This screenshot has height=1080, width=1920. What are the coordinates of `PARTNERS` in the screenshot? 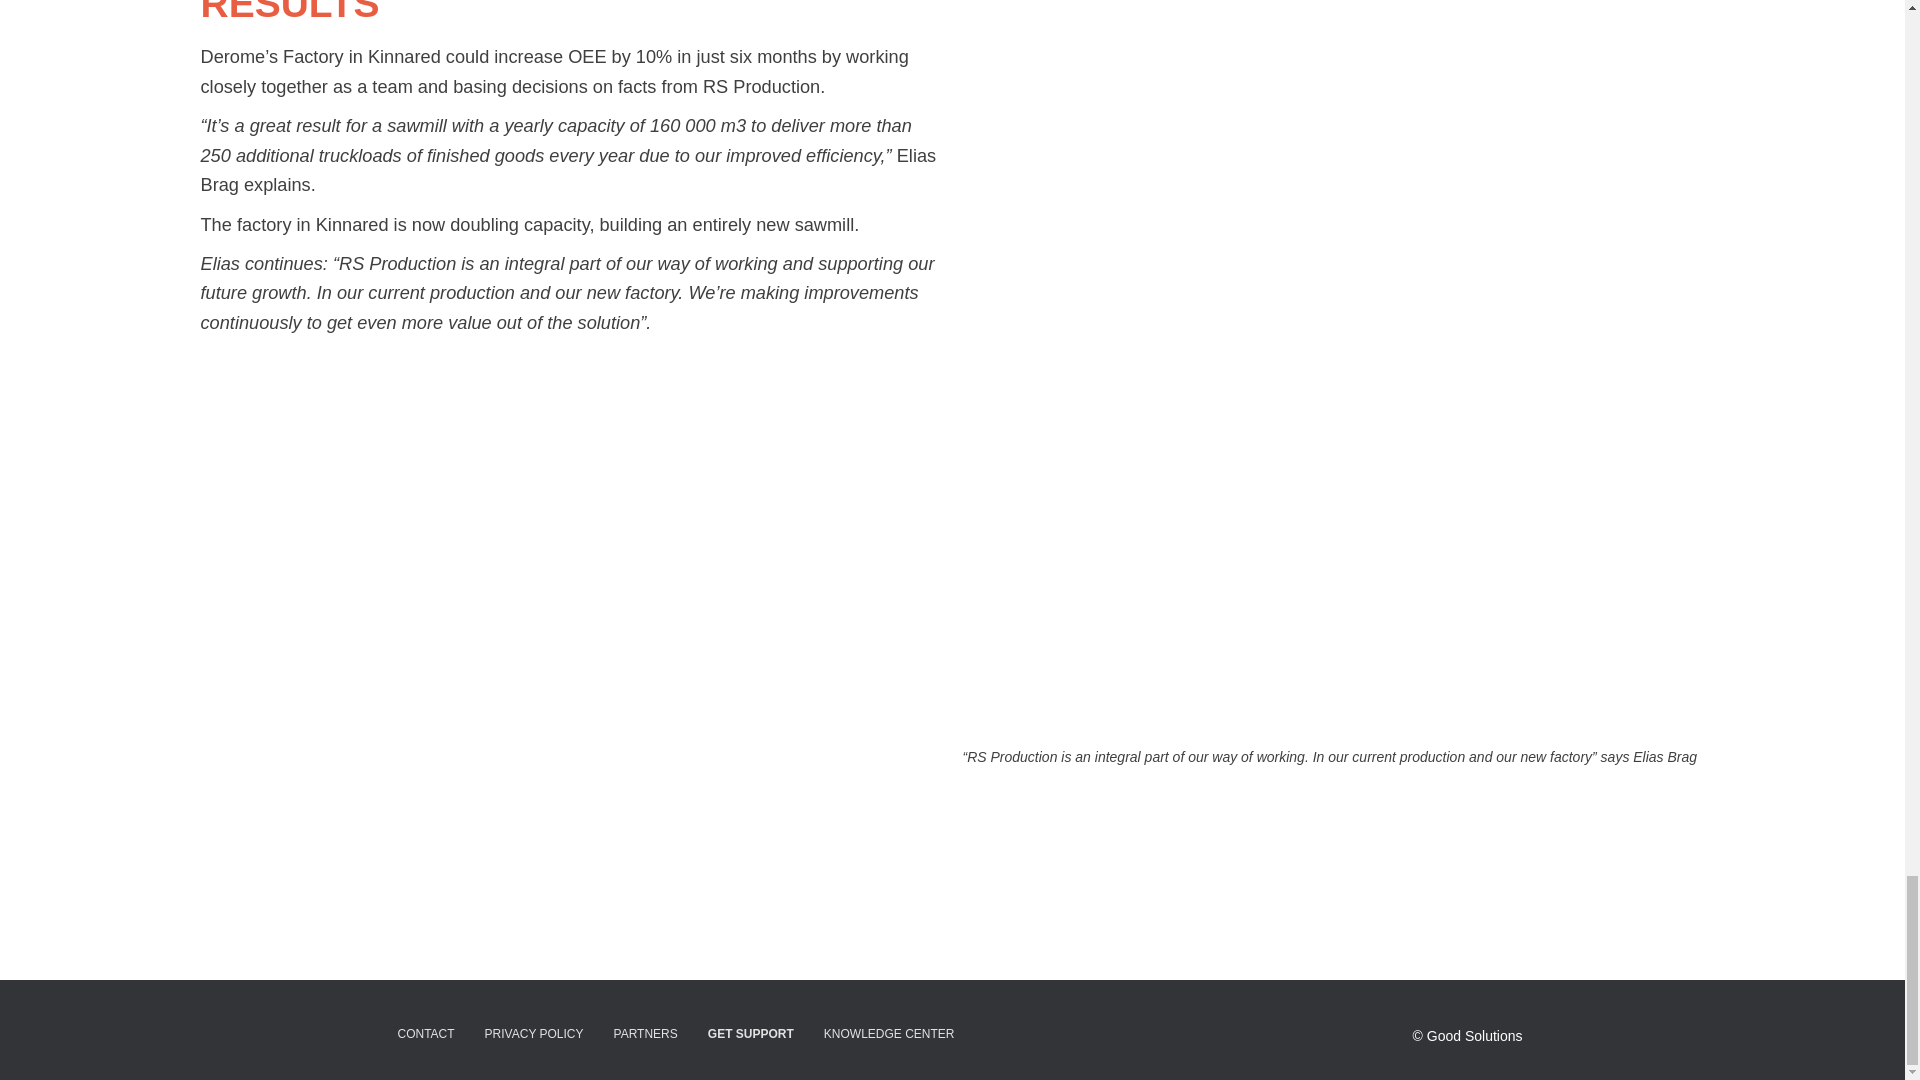 It's located at (646, 1034).